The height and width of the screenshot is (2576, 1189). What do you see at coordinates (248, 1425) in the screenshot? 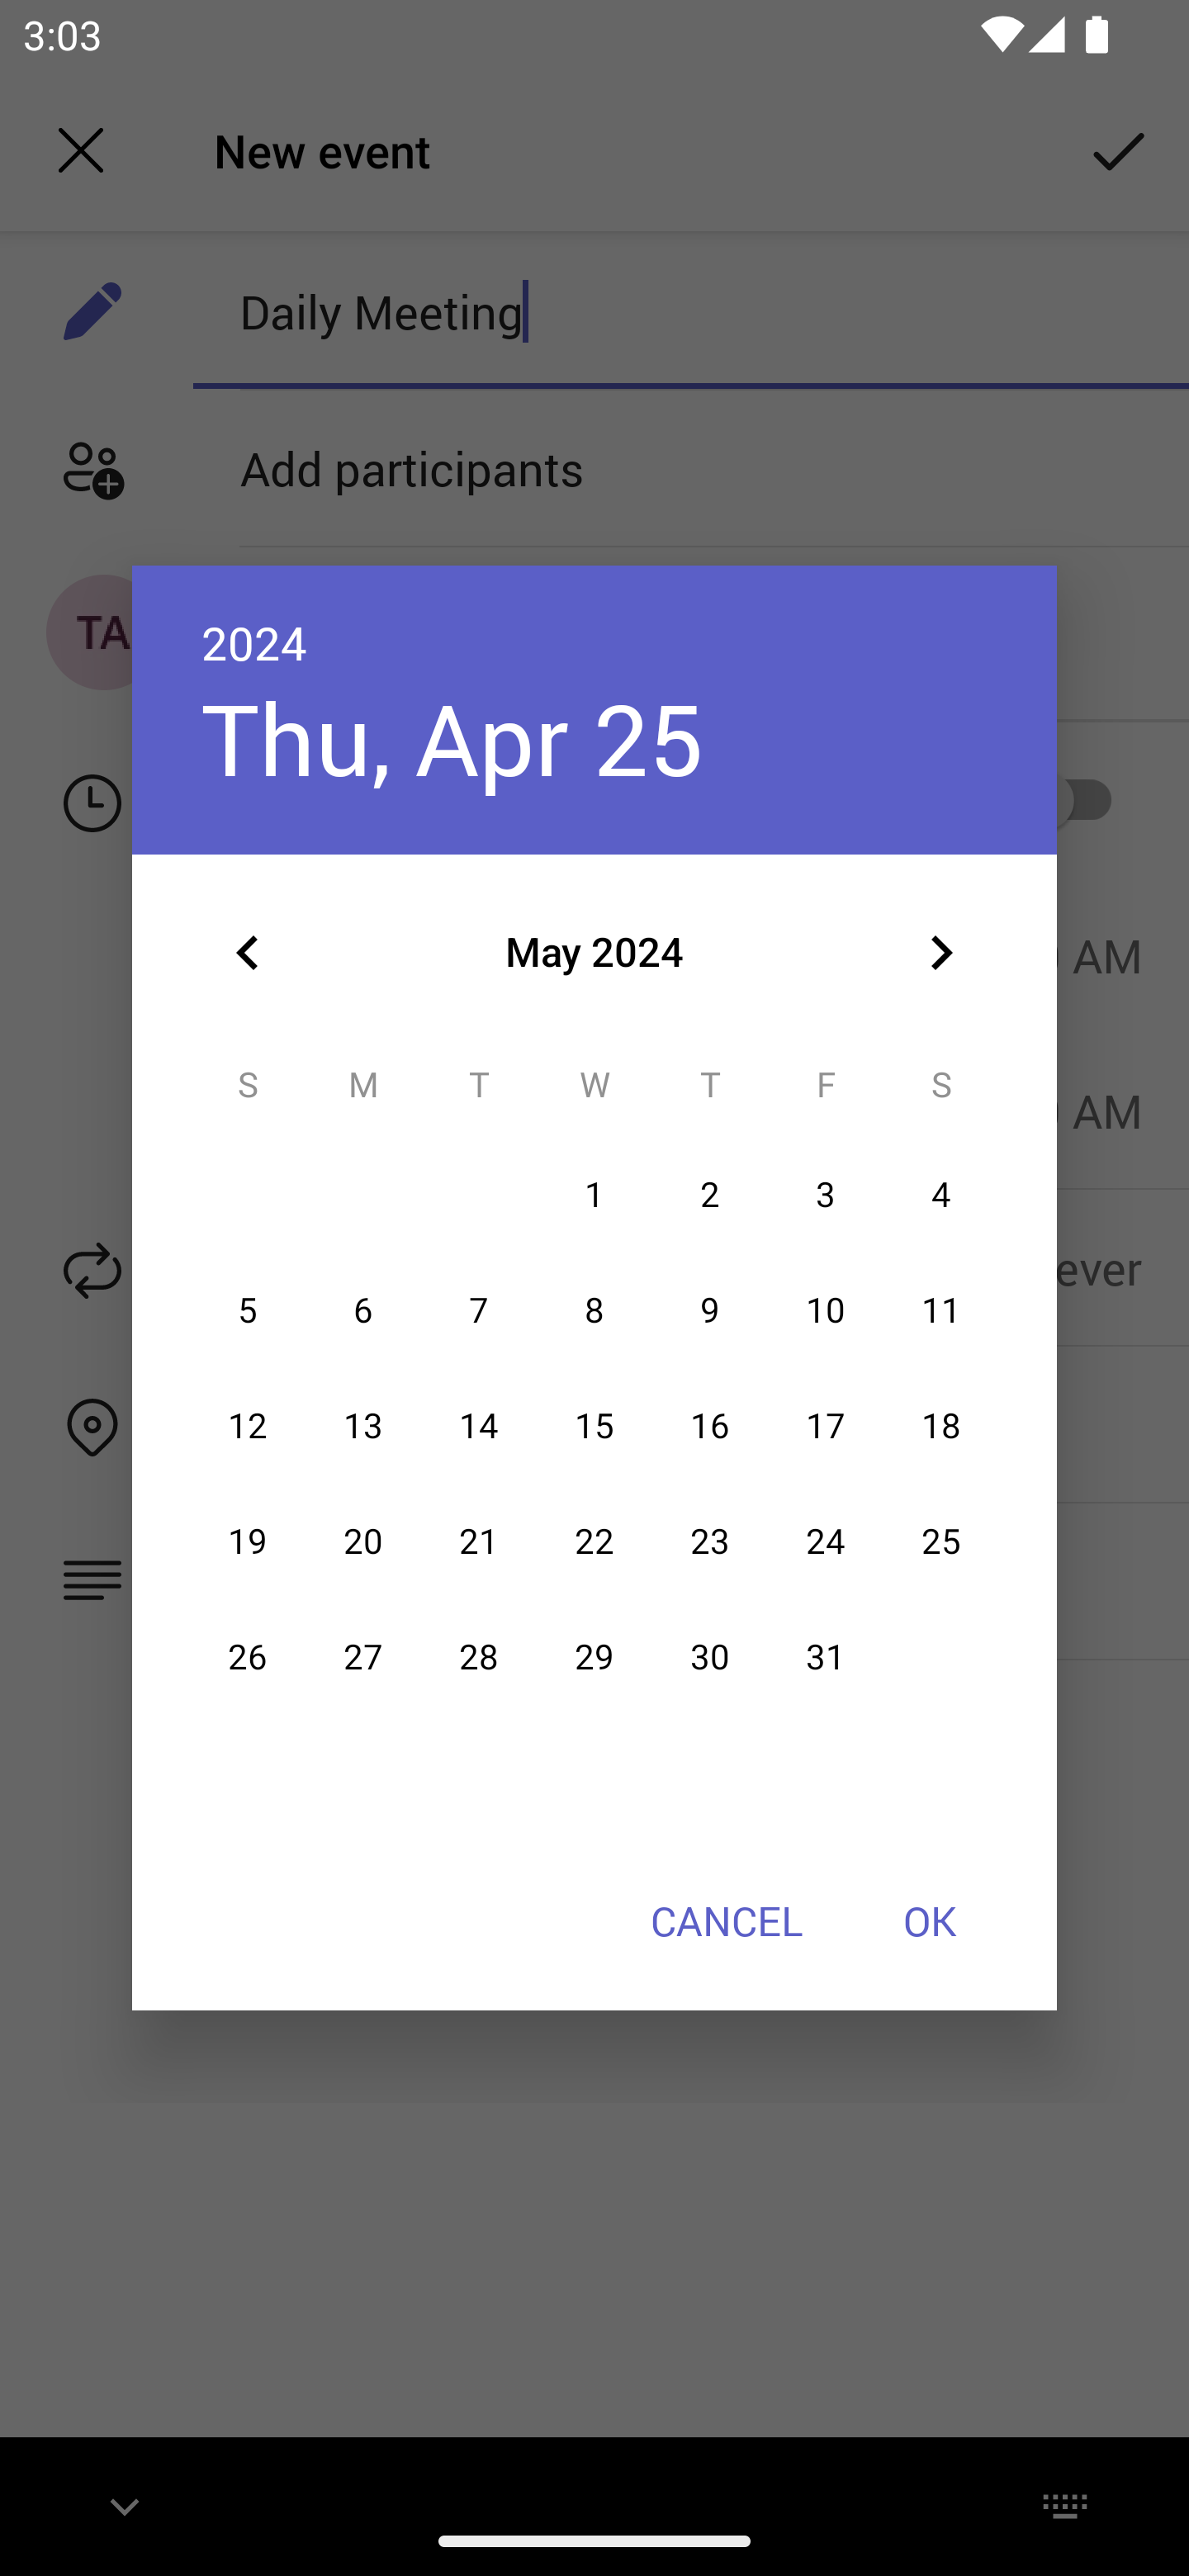
I see `12 12 May 2024` at bounding box center [248, 1425].